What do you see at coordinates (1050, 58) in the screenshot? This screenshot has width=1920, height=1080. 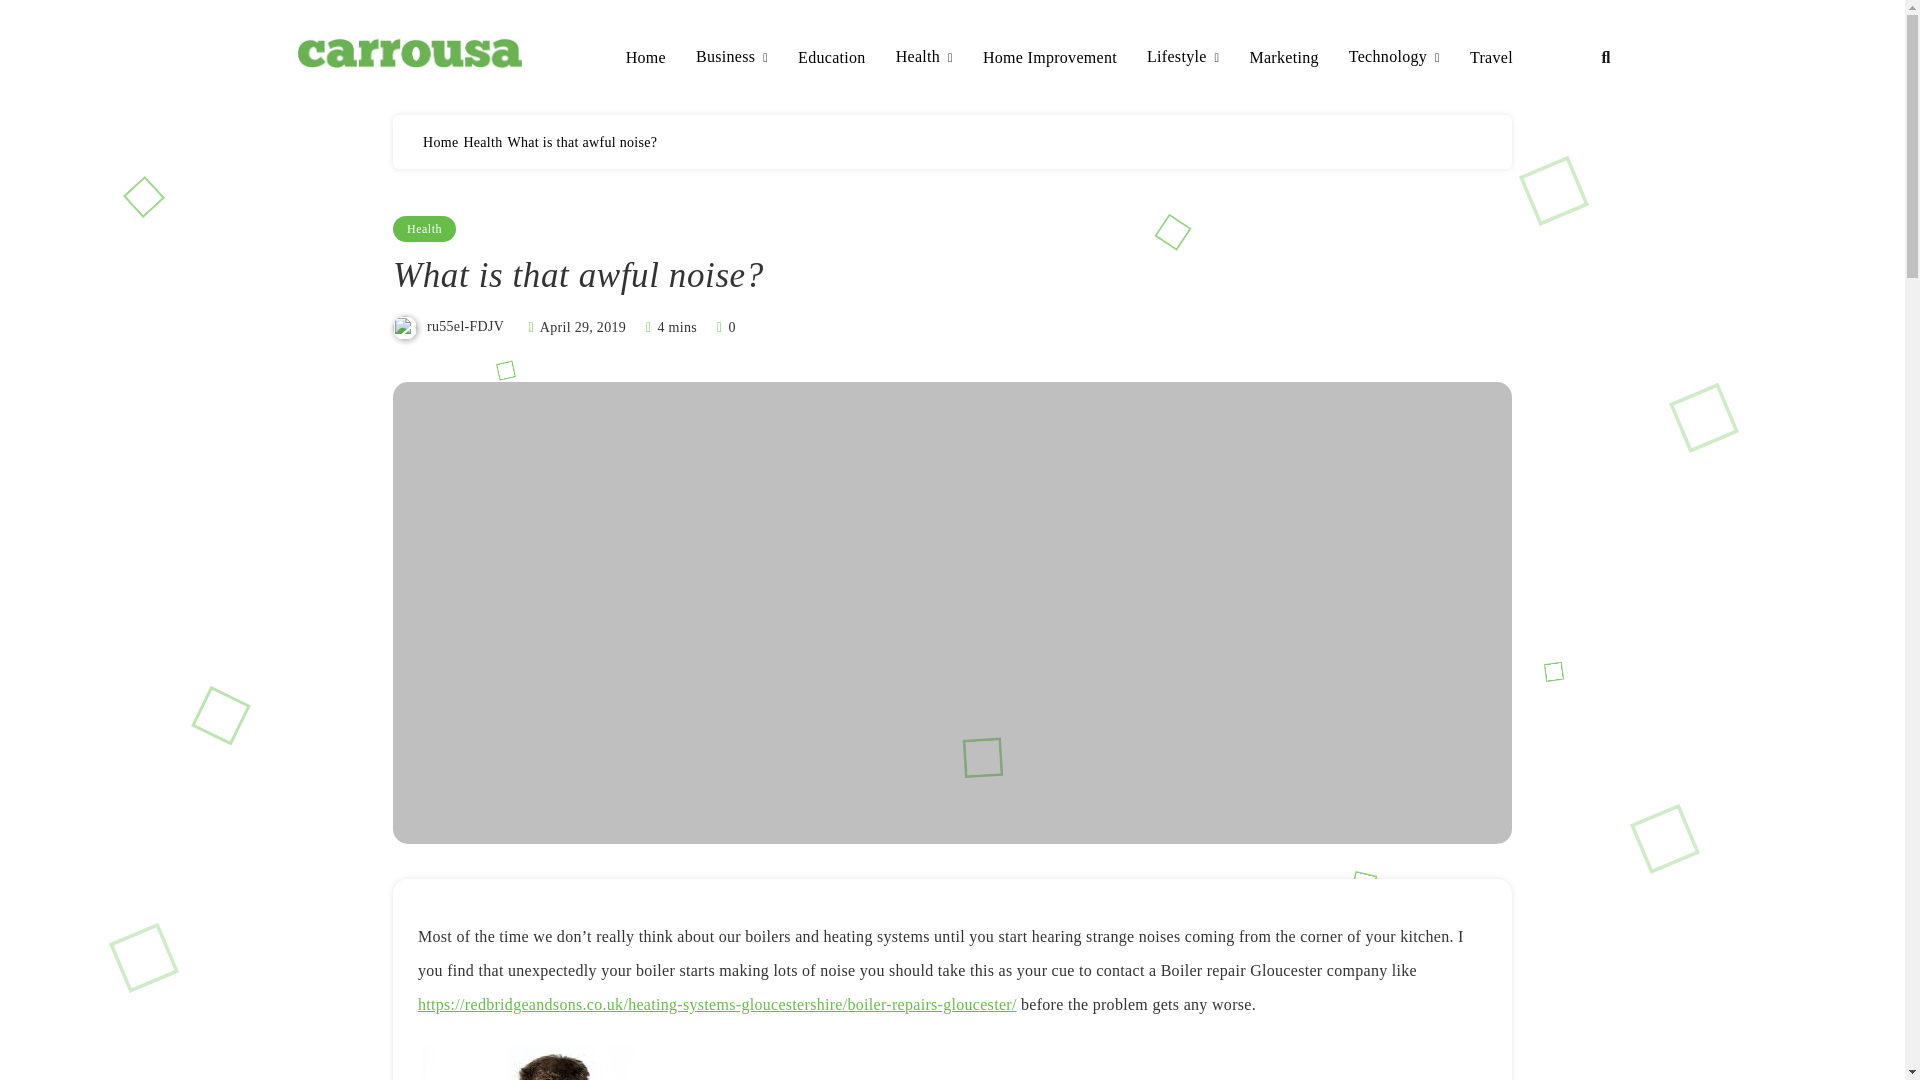 I see `Home Improvement` at bounding box center [1050, 58].